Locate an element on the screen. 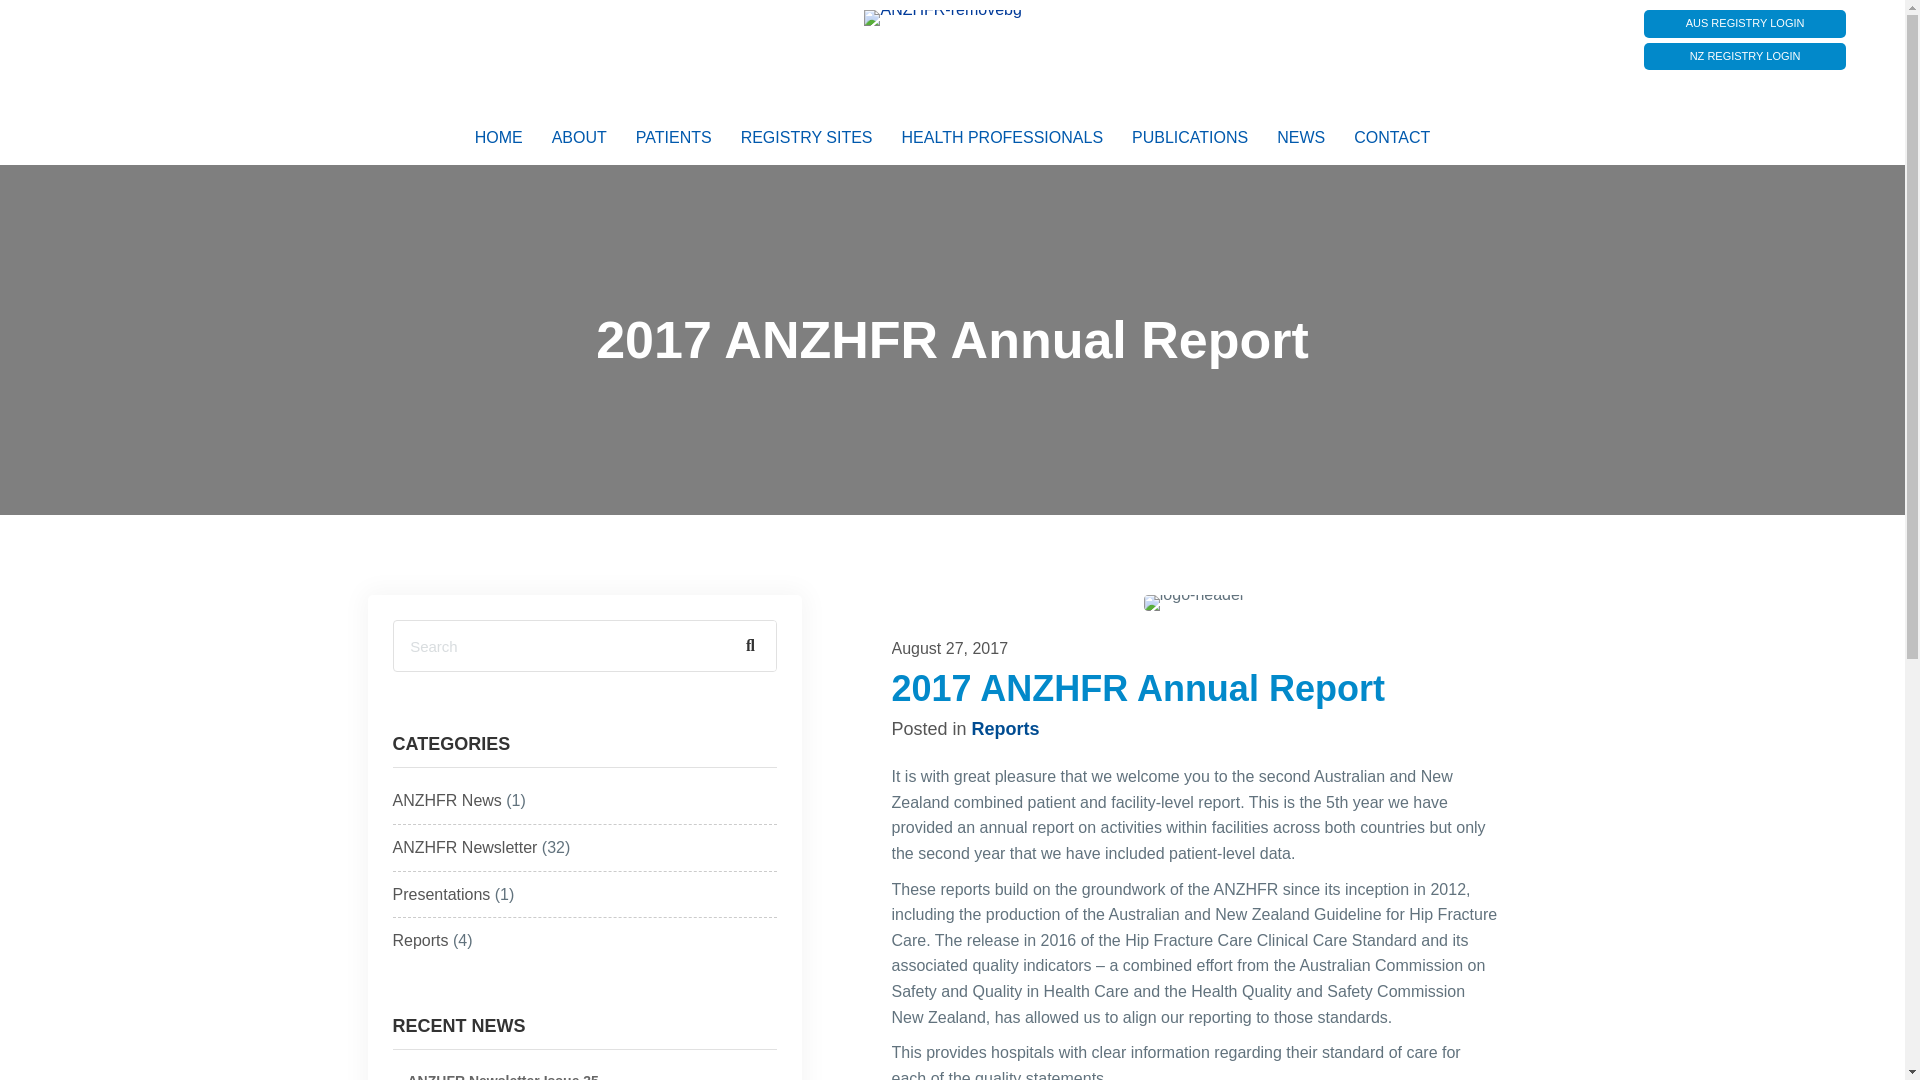  REGISTRY SITES is located at coordinates (807, 137).